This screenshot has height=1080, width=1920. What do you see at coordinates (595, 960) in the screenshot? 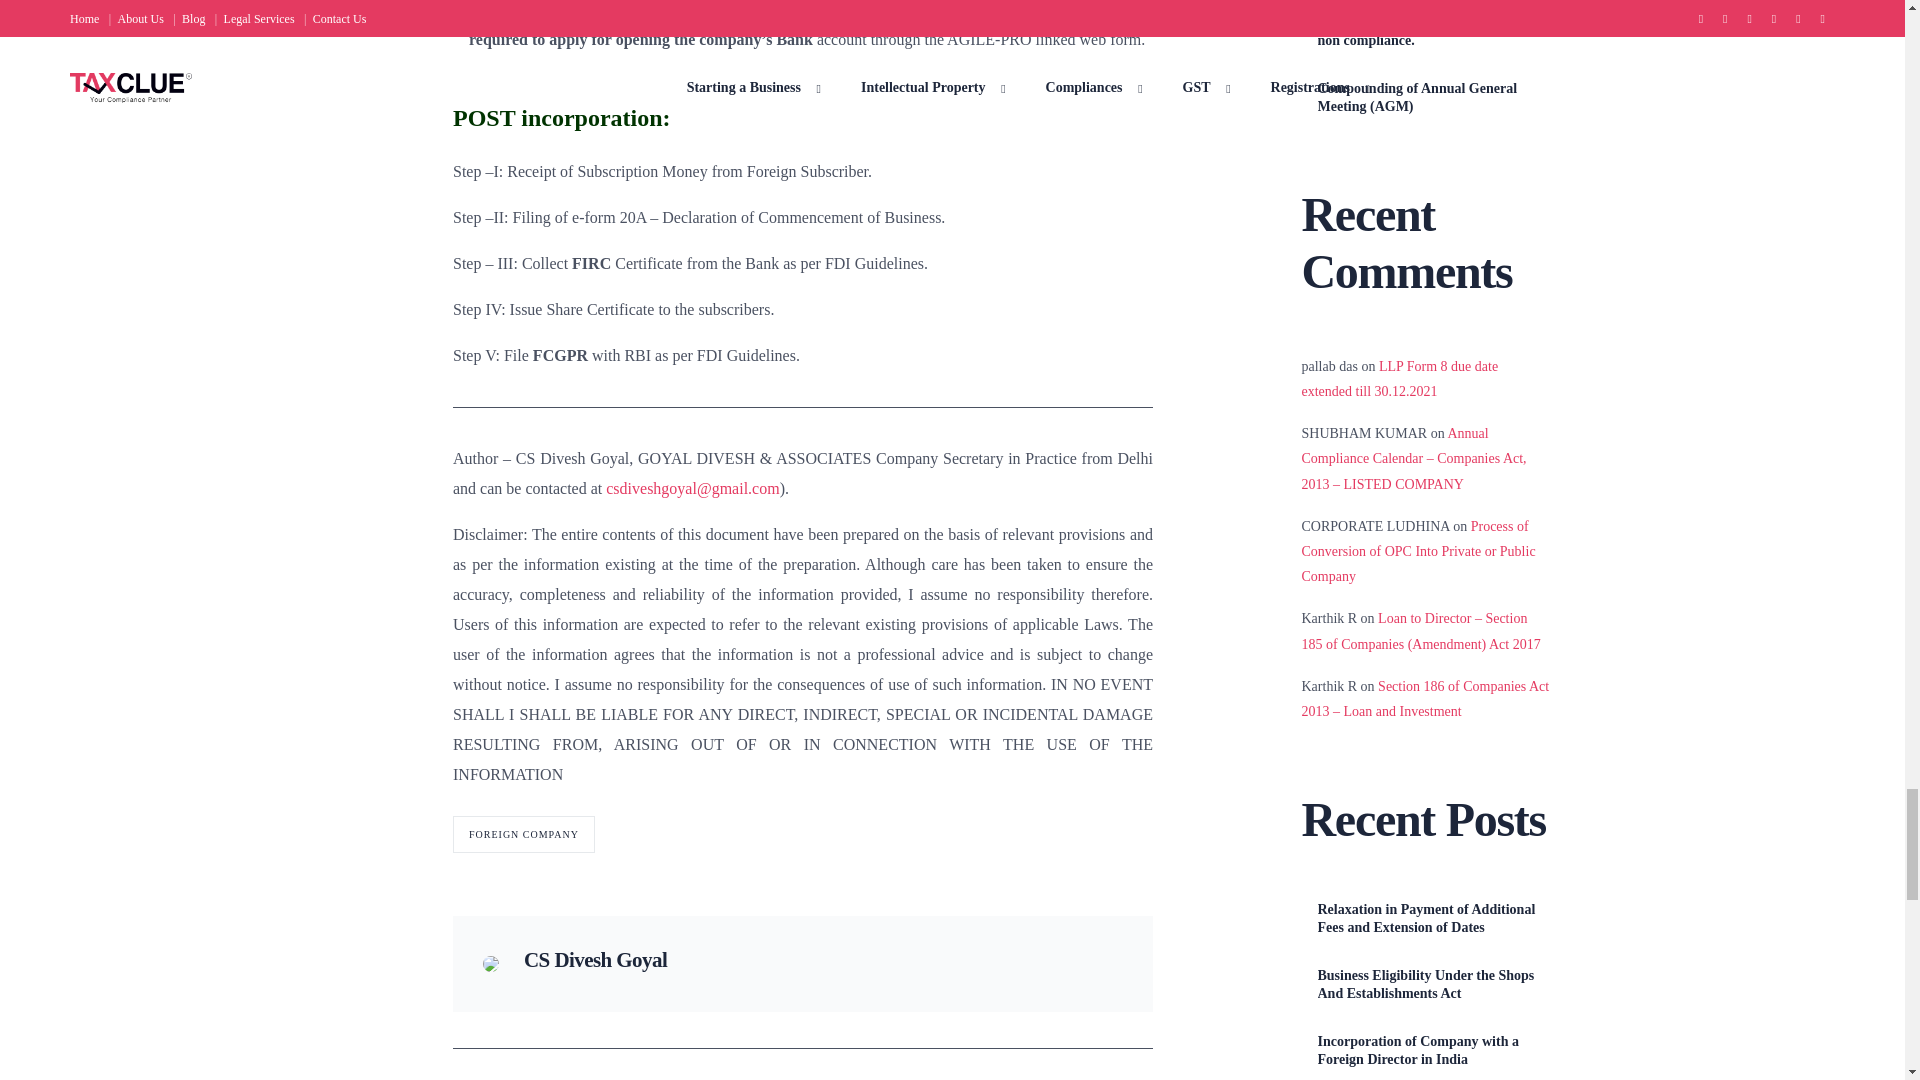
I see `Posts by CS Divesh Goyal` at bounding box center [595, 960].